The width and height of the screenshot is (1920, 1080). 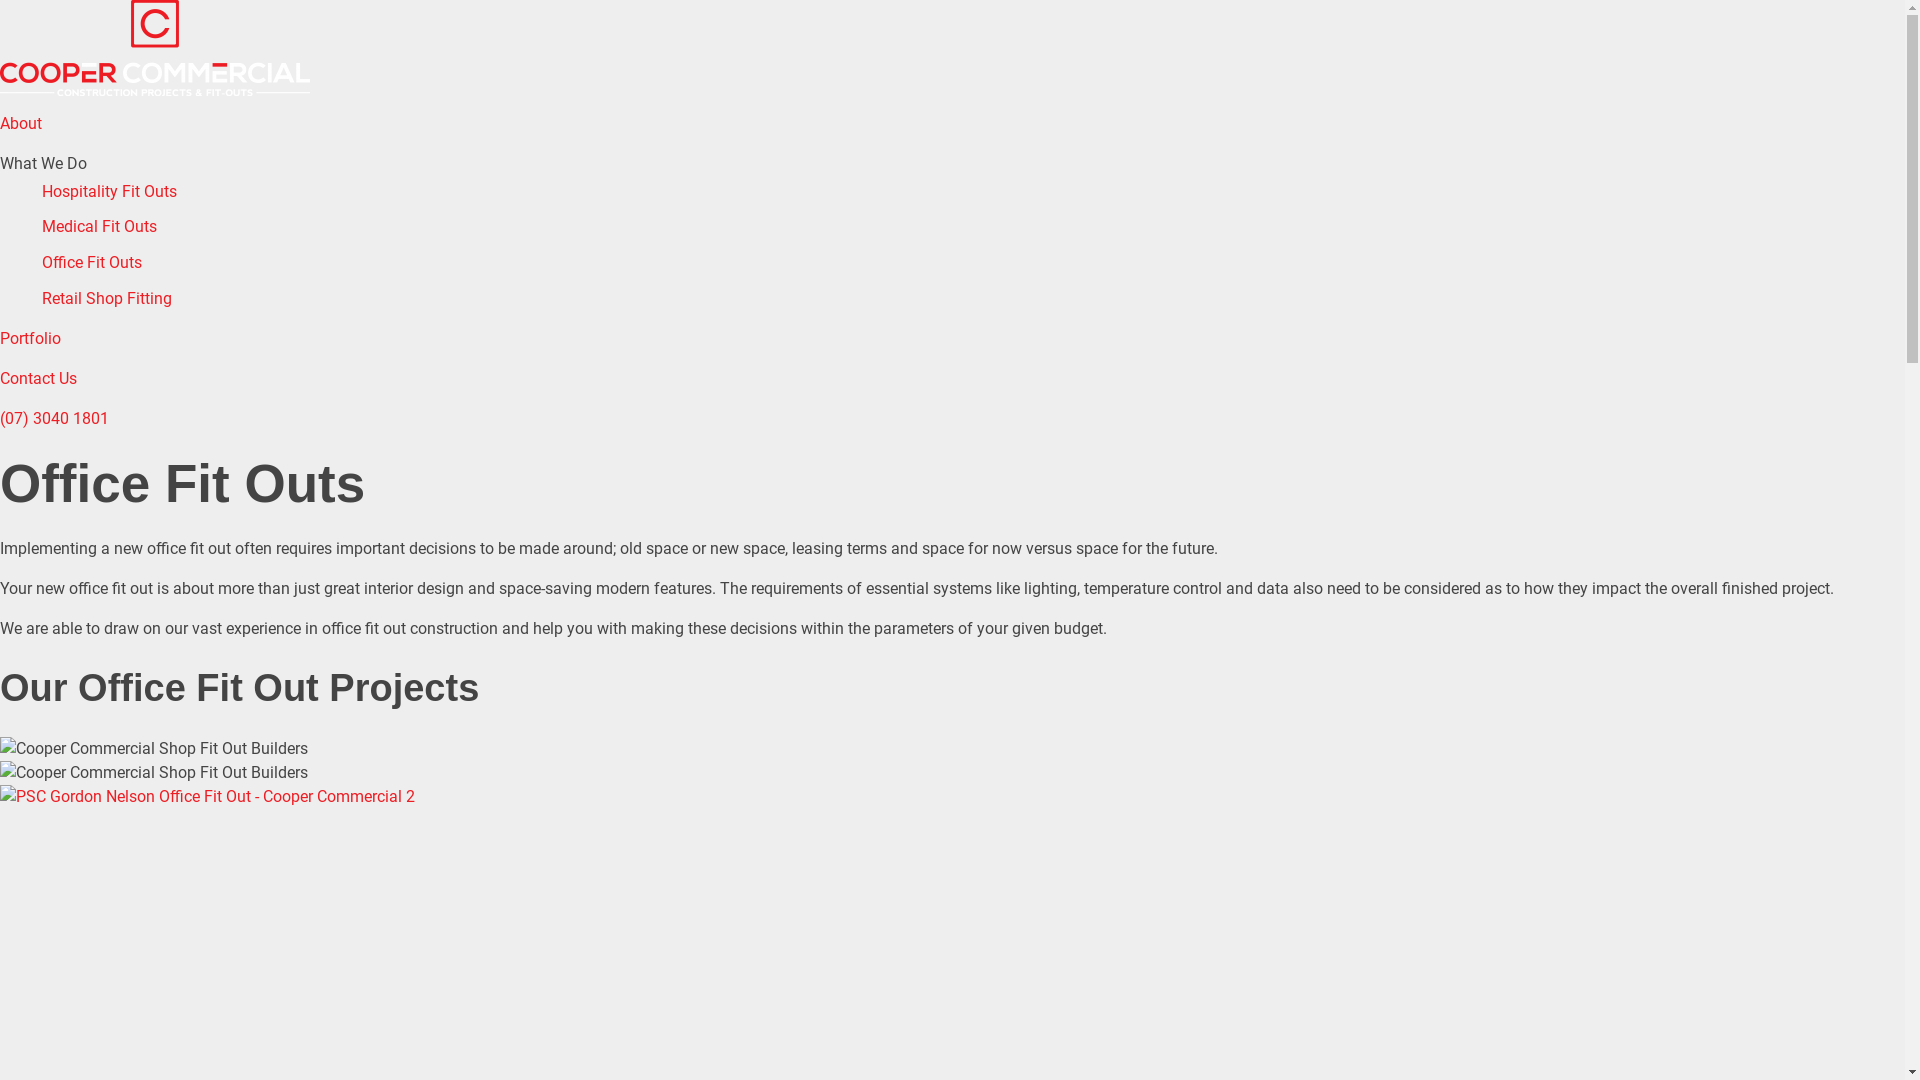 What do you see at coordinates (107, 299) in the screenshot?
I see `Retail Shop Fitting` at bounding box center [107, 299].